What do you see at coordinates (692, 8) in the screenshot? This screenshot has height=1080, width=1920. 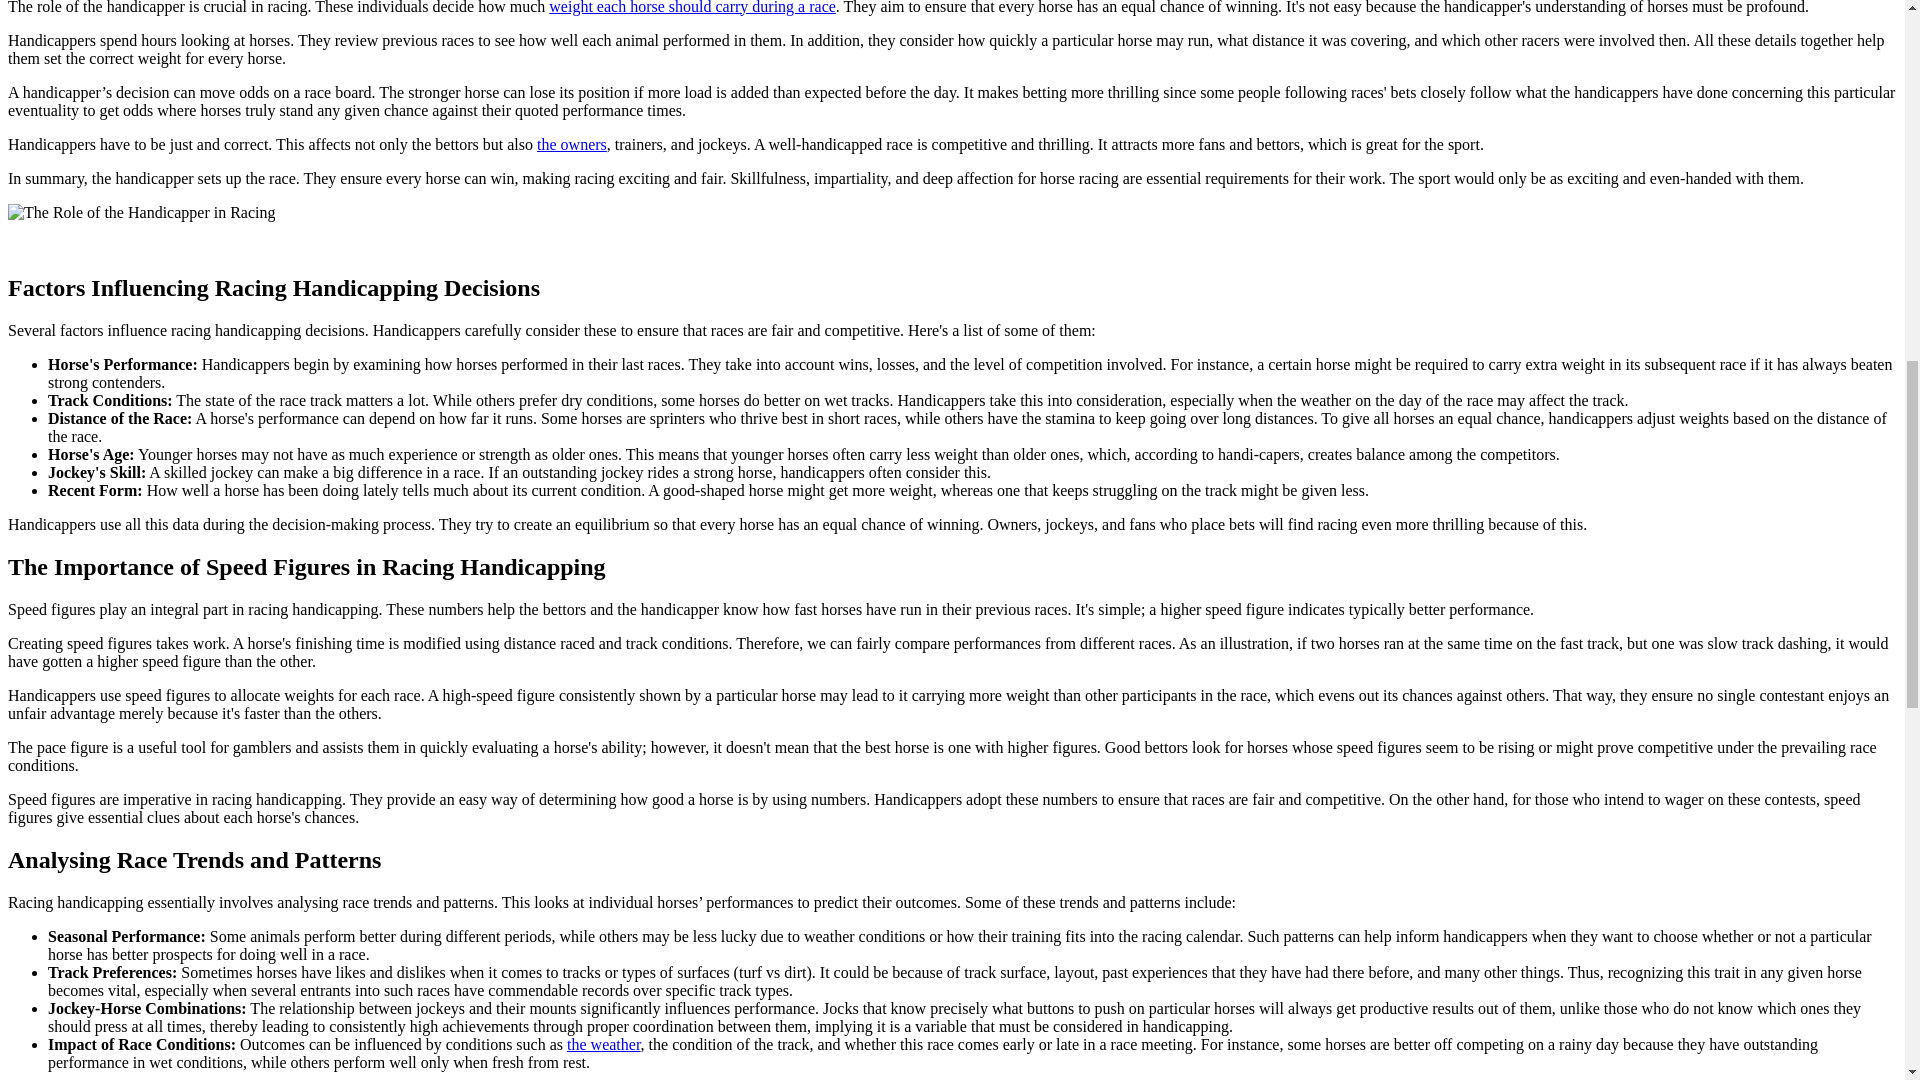 I see `weight each horse should carry during a race` at bounding box center [692, 8].